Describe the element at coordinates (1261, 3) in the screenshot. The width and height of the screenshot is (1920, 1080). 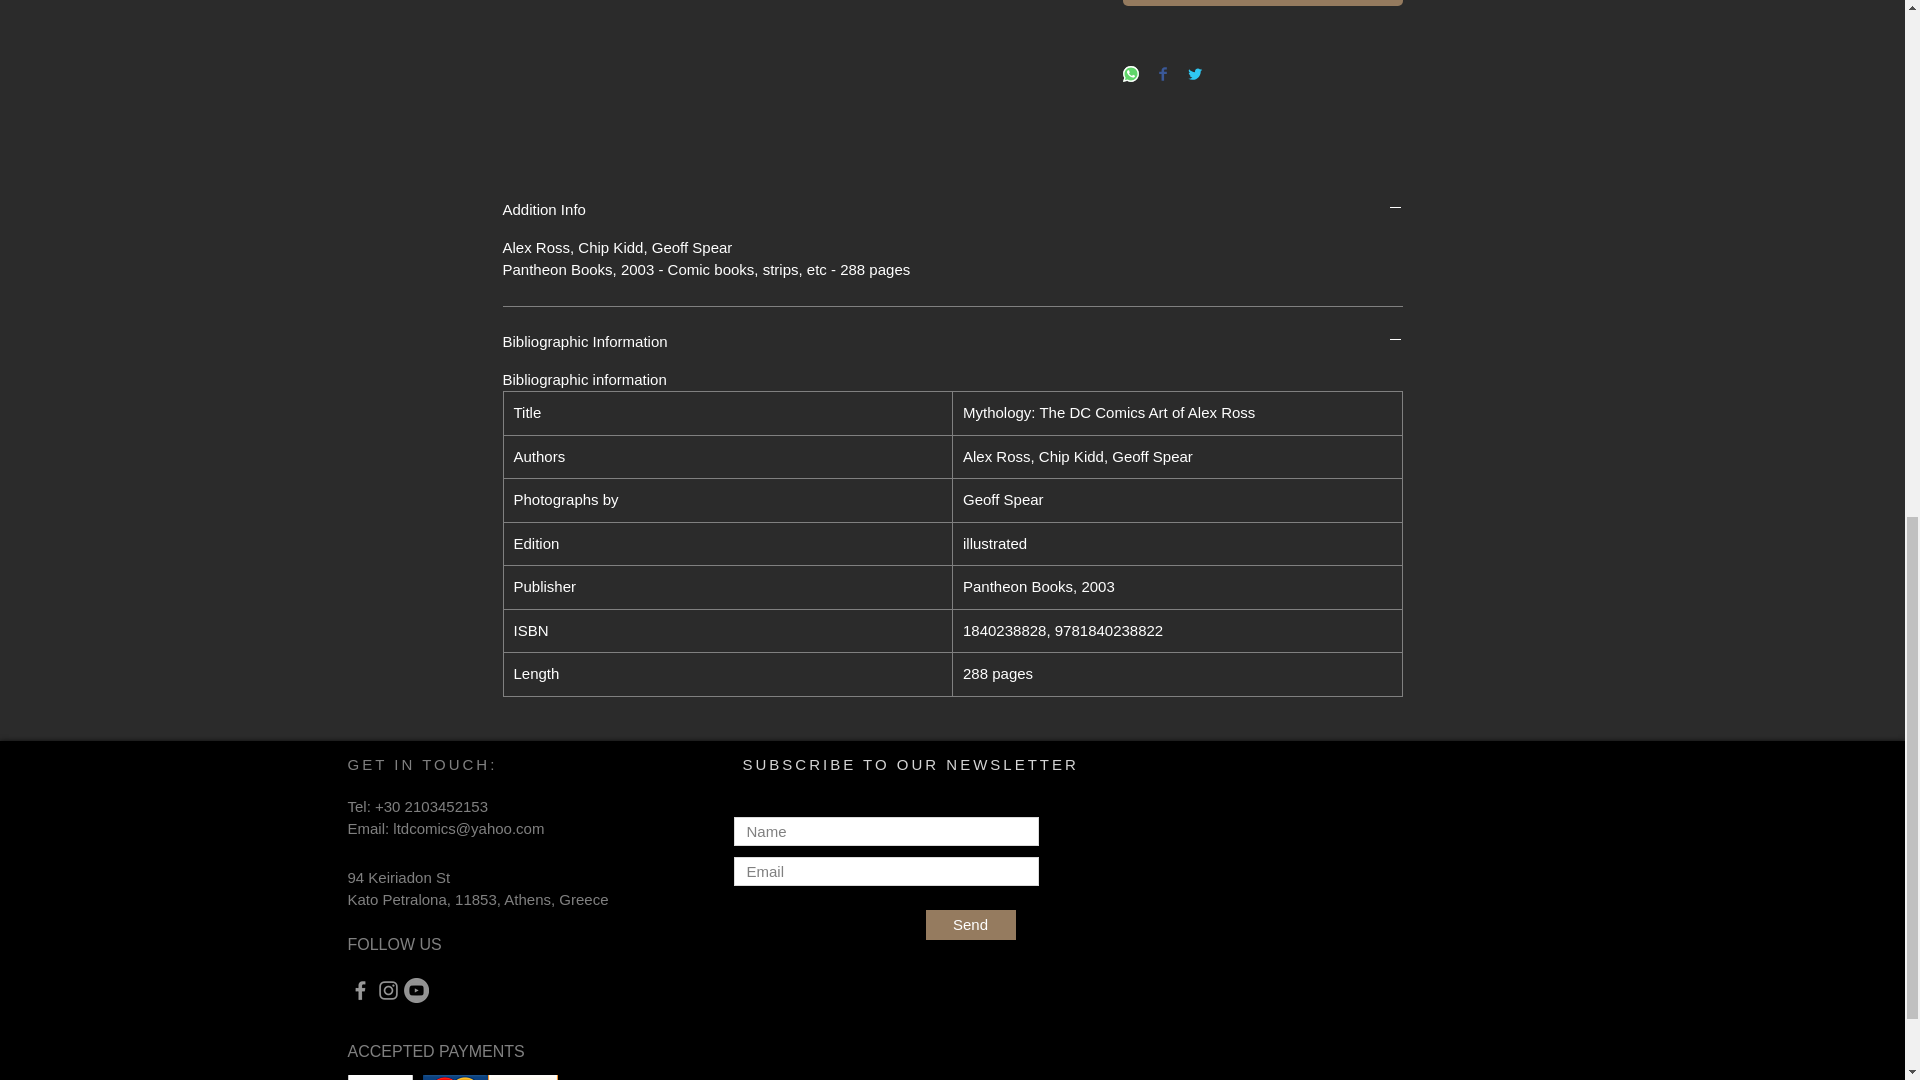
I see `Add to Cart` at that location.